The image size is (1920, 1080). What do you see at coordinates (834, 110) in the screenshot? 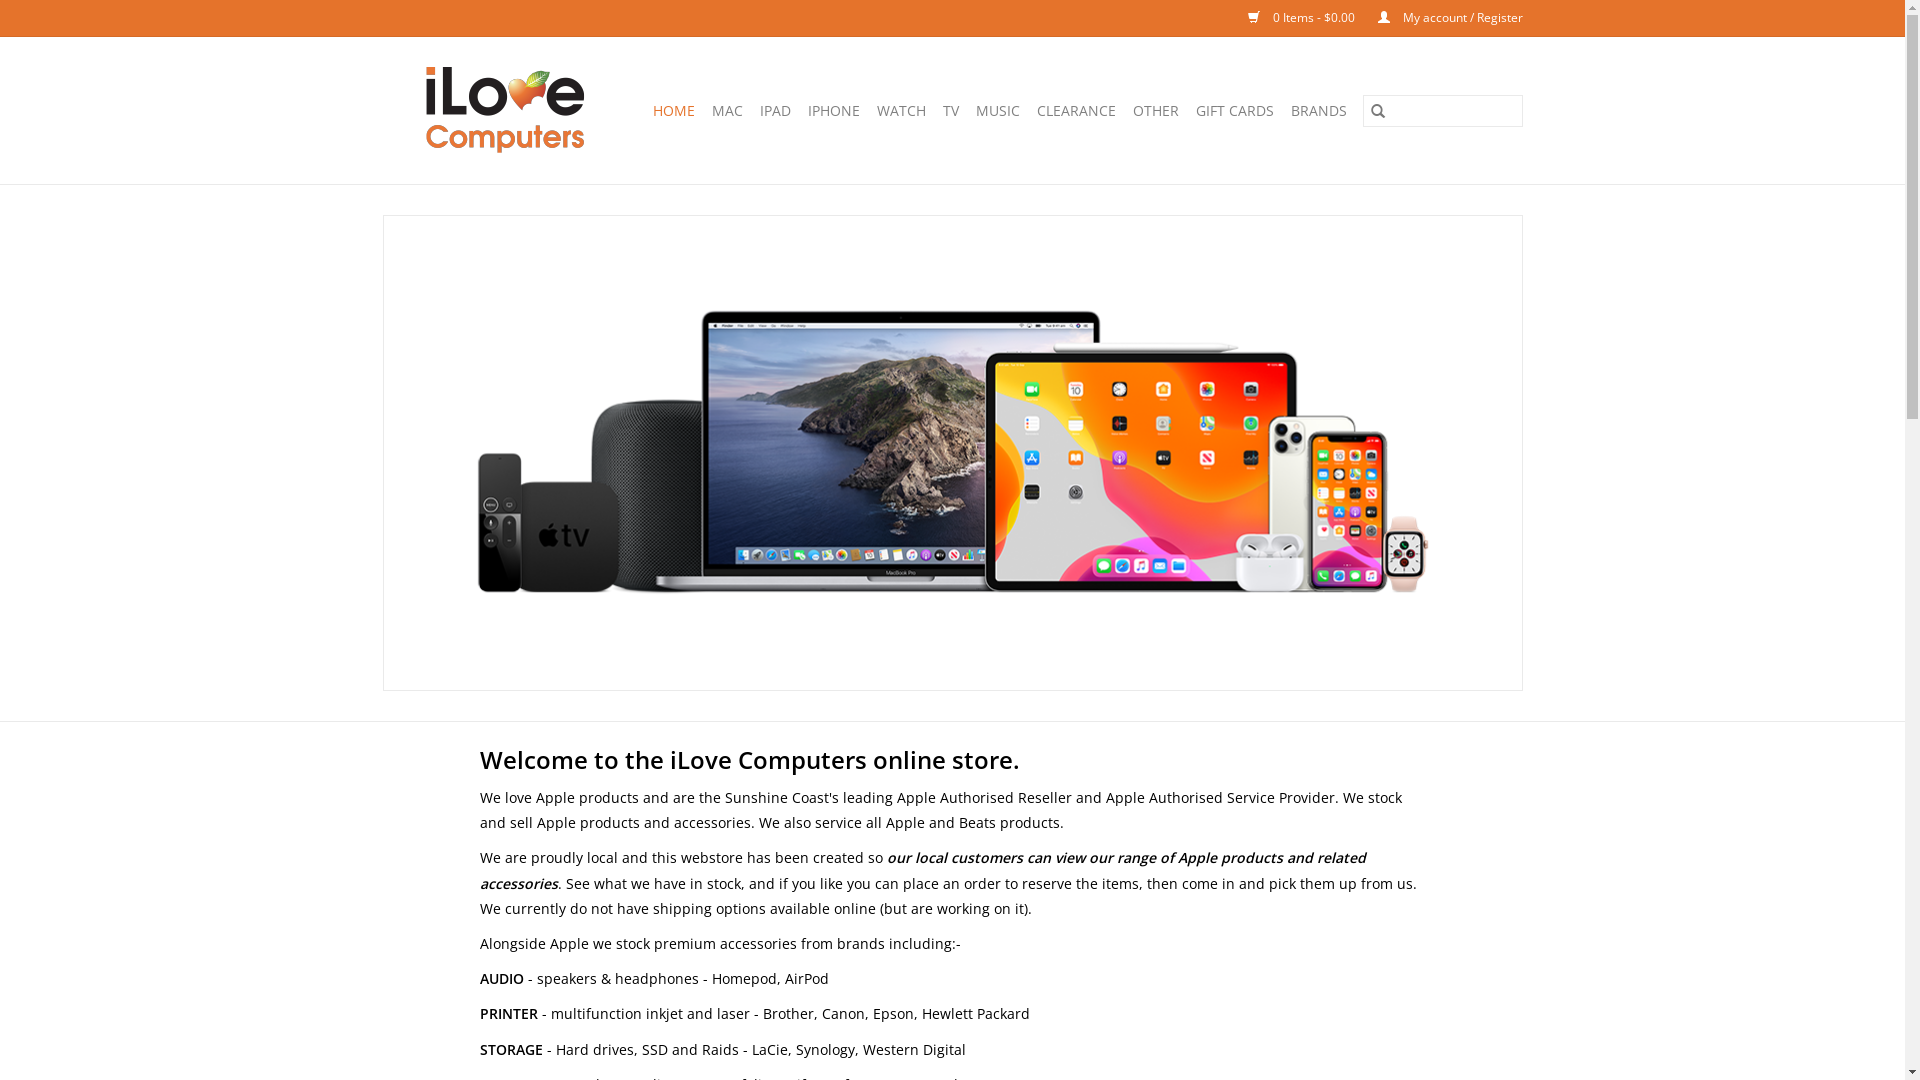
I see `IPHONE` at bounding box center [834, 110].